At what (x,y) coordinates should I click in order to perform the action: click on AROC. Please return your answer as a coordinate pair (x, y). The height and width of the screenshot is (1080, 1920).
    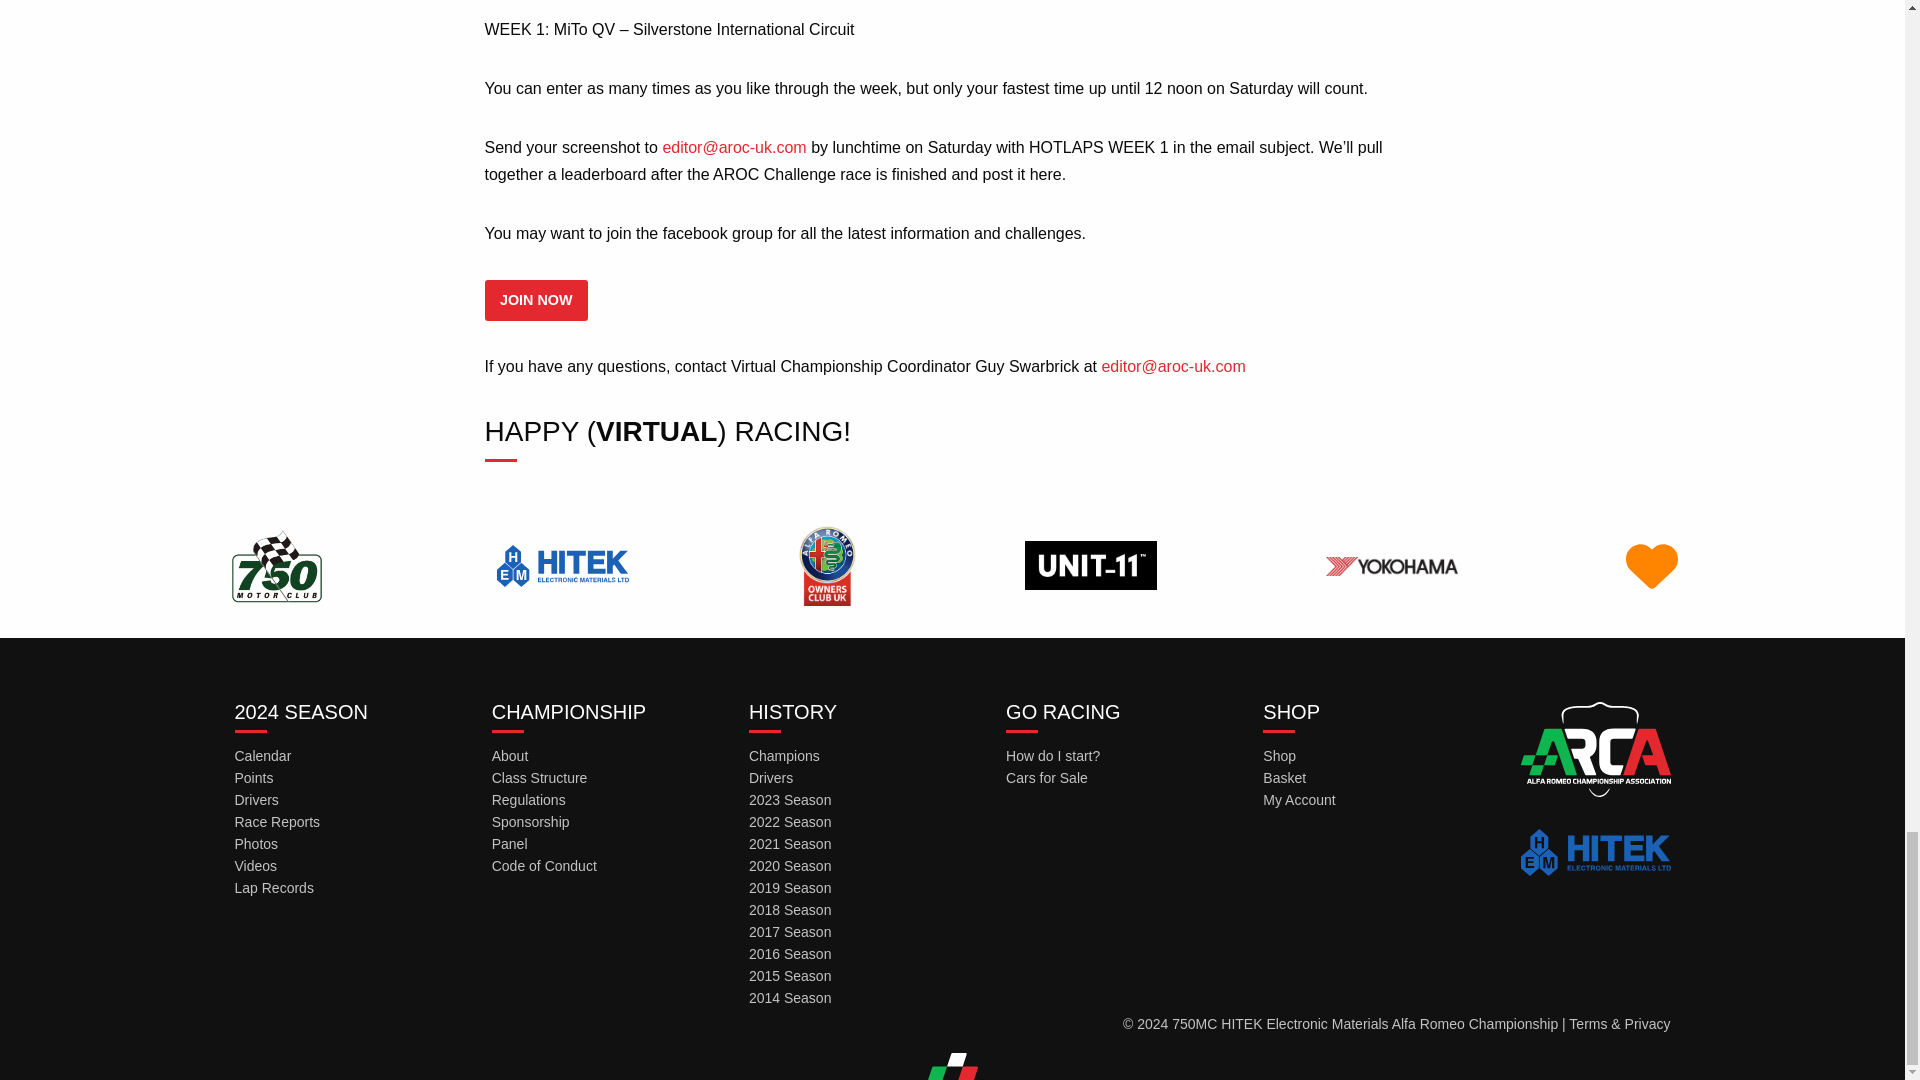
    Looking at the image, I should click on (826, 564).